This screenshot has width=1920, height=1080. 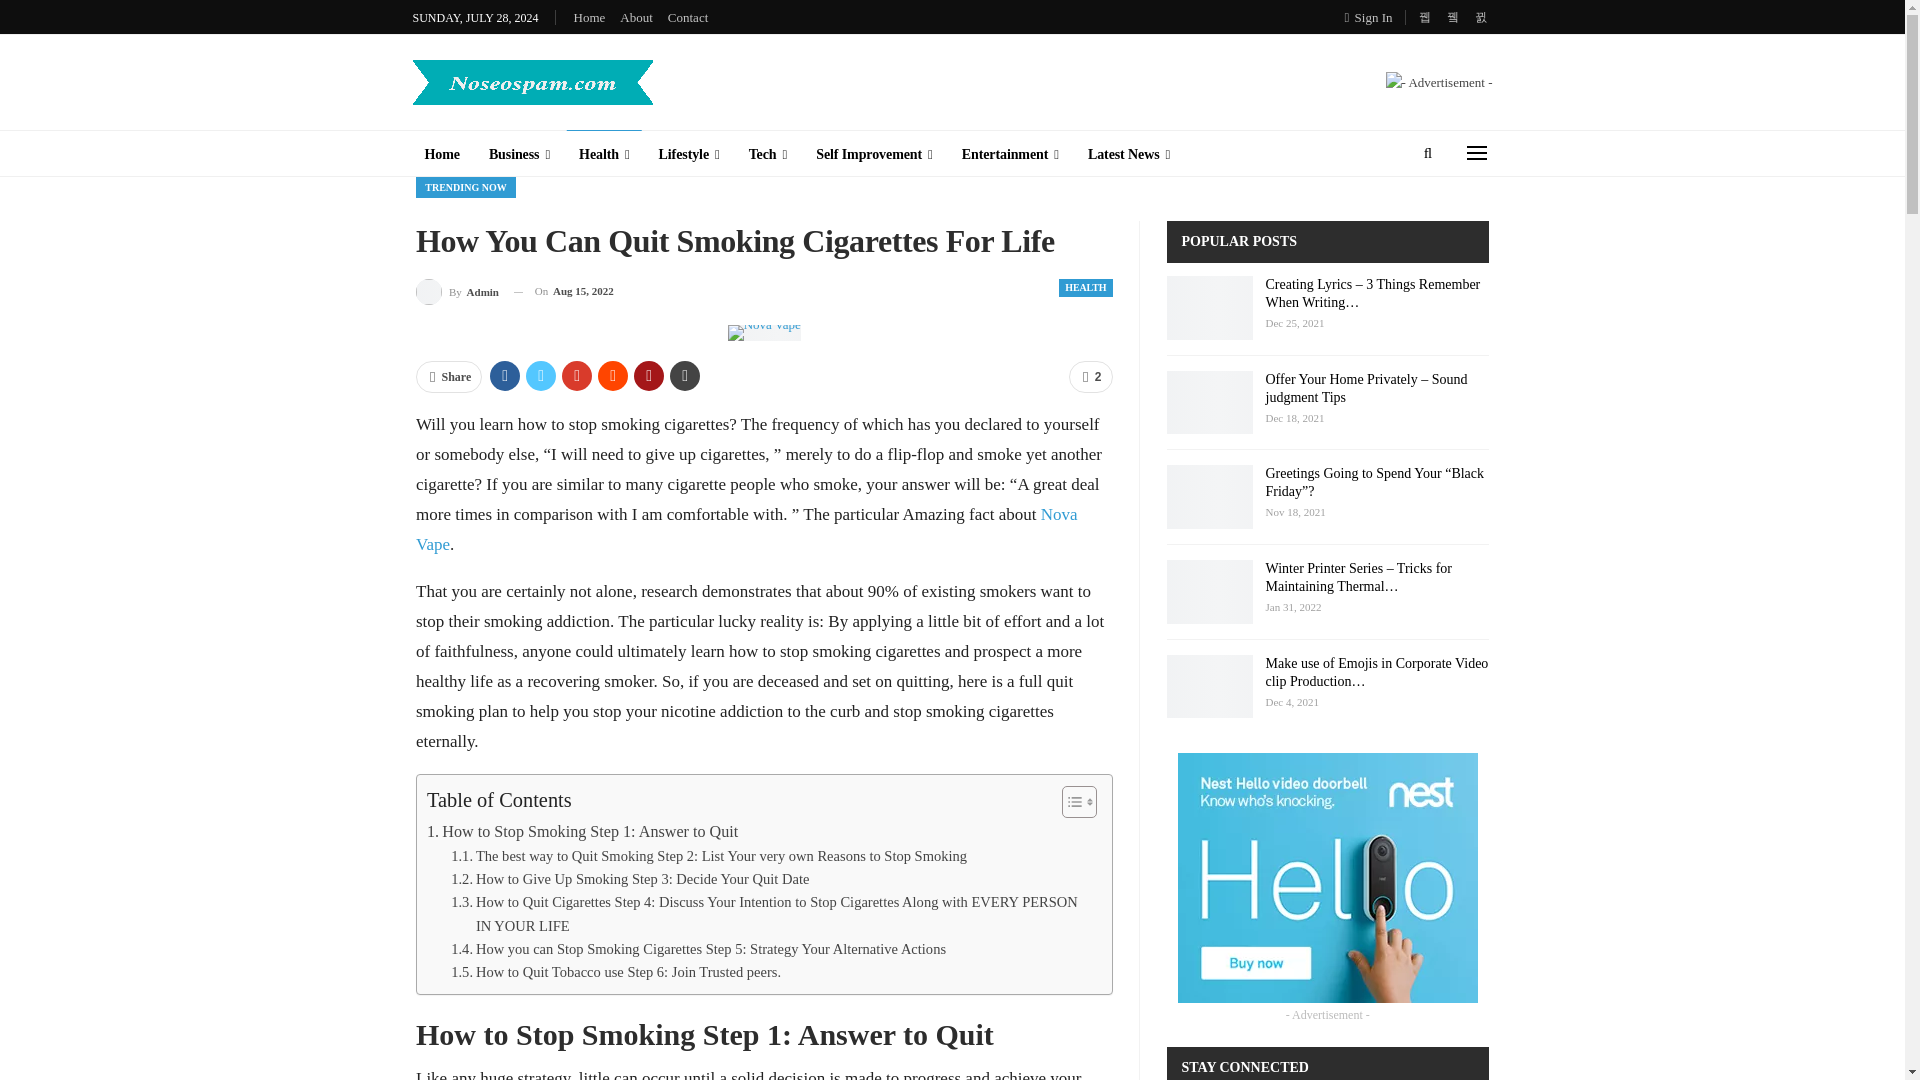 What do you see at coordinates (458, 290) in the screenshot?
I see `Browse Author Articles` at bounding box center [458, 290].